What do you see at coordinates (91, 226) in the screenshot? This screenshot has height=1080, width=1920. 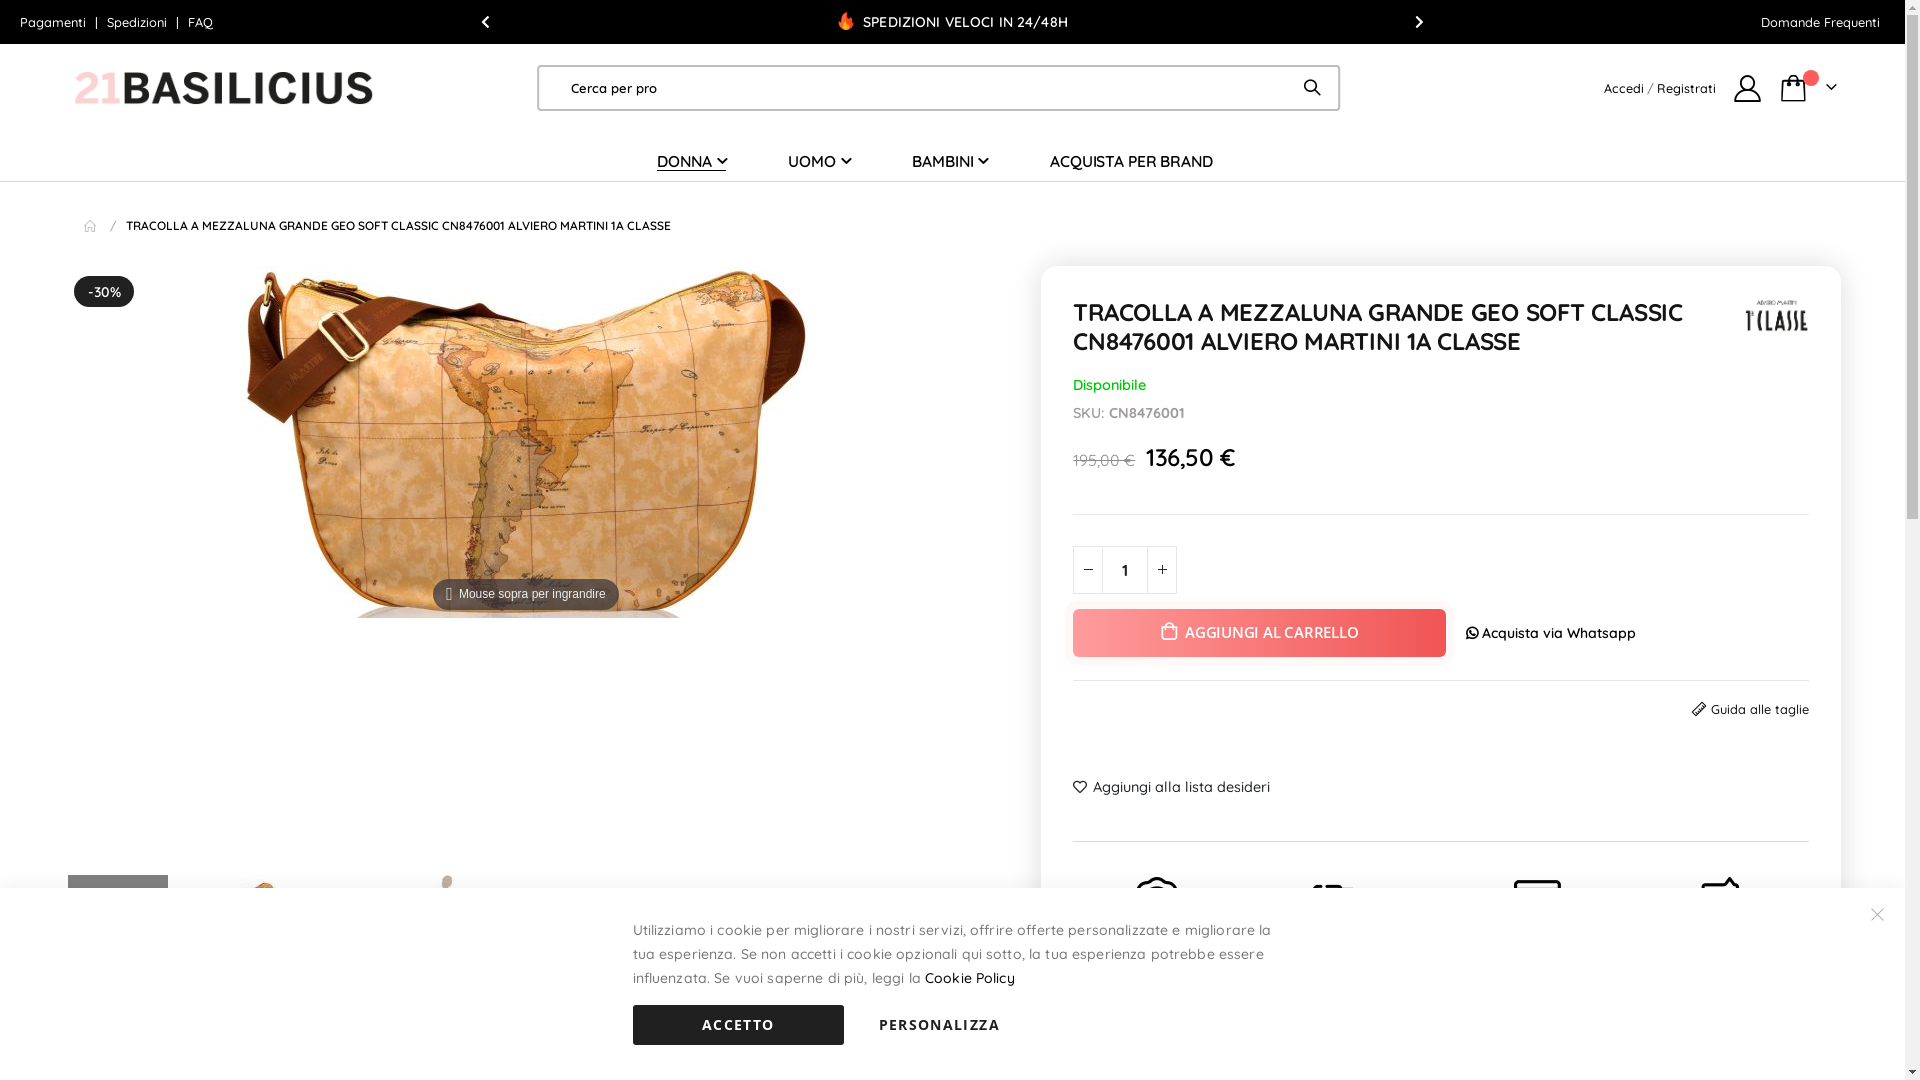 I see `HOME` at bounding box center [91, 226].